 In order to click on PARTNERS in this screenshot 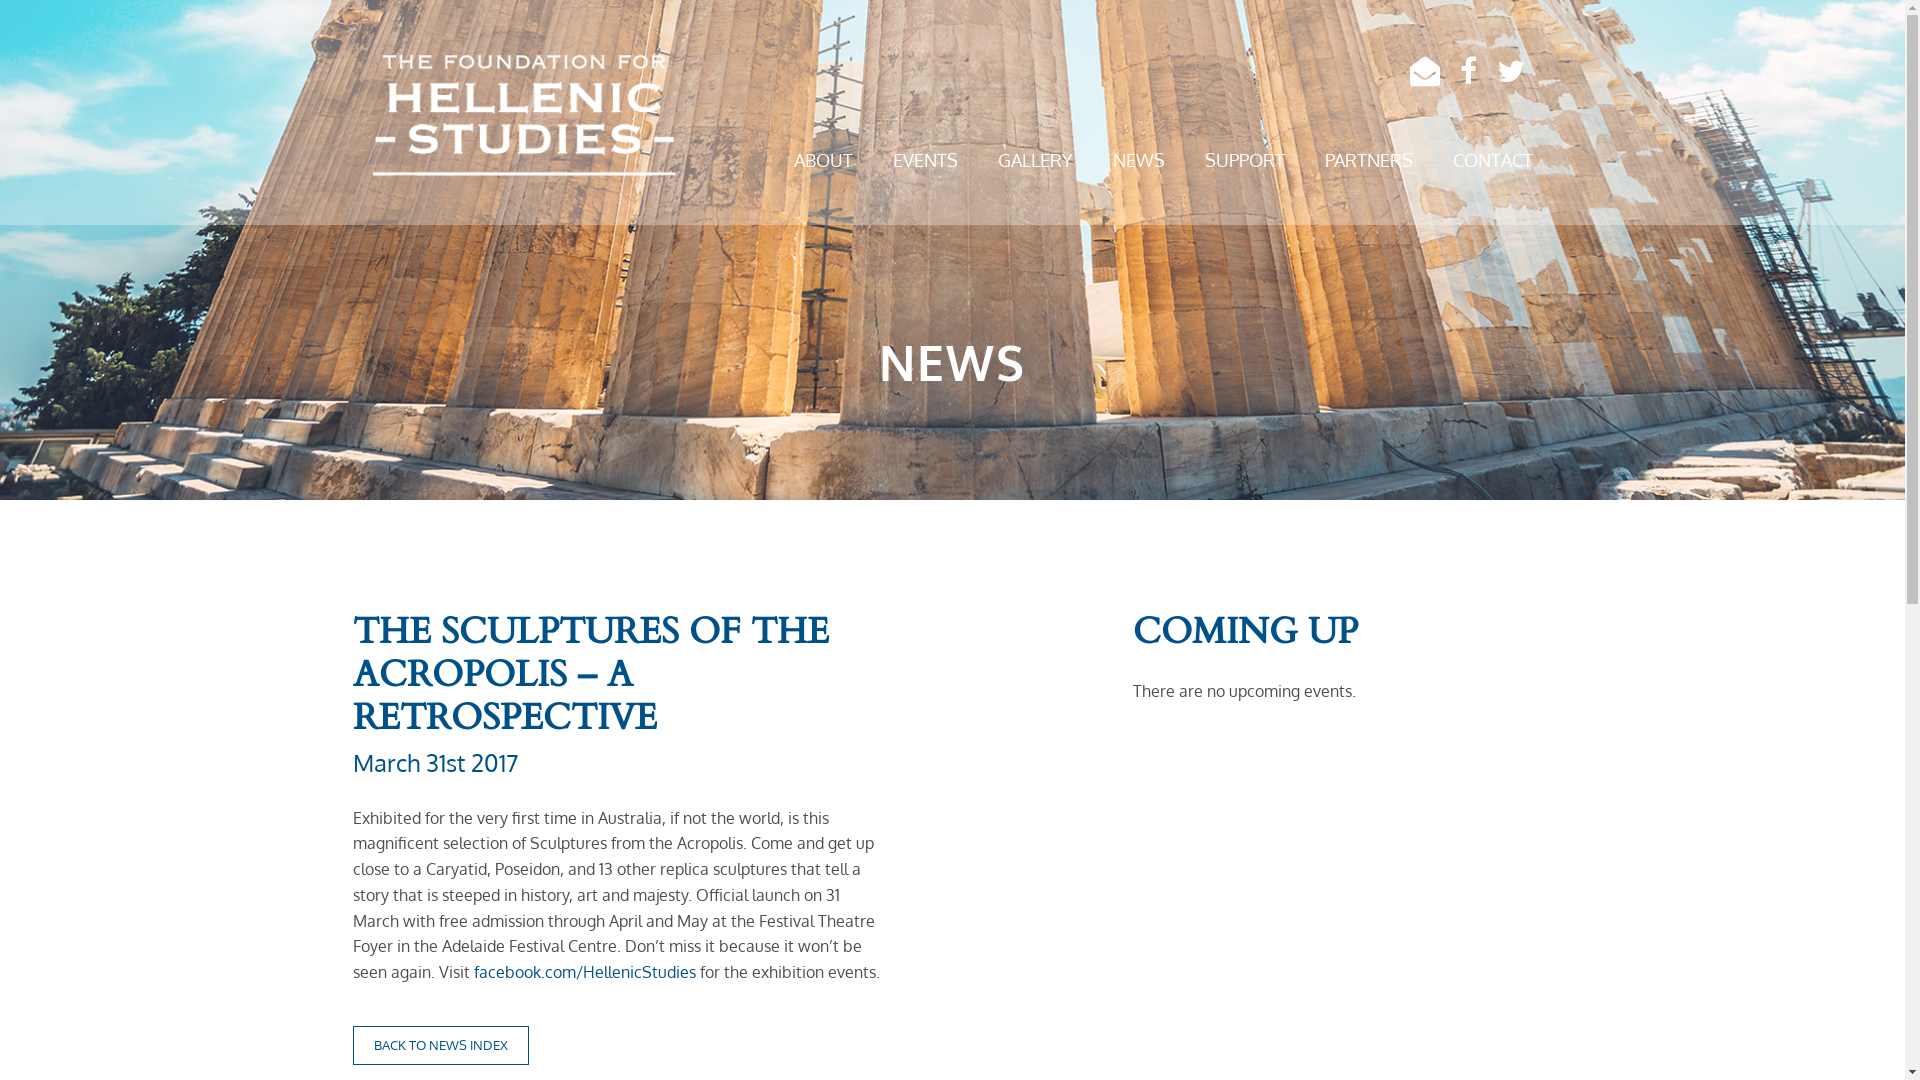, I will do `click(1368, 161)`.